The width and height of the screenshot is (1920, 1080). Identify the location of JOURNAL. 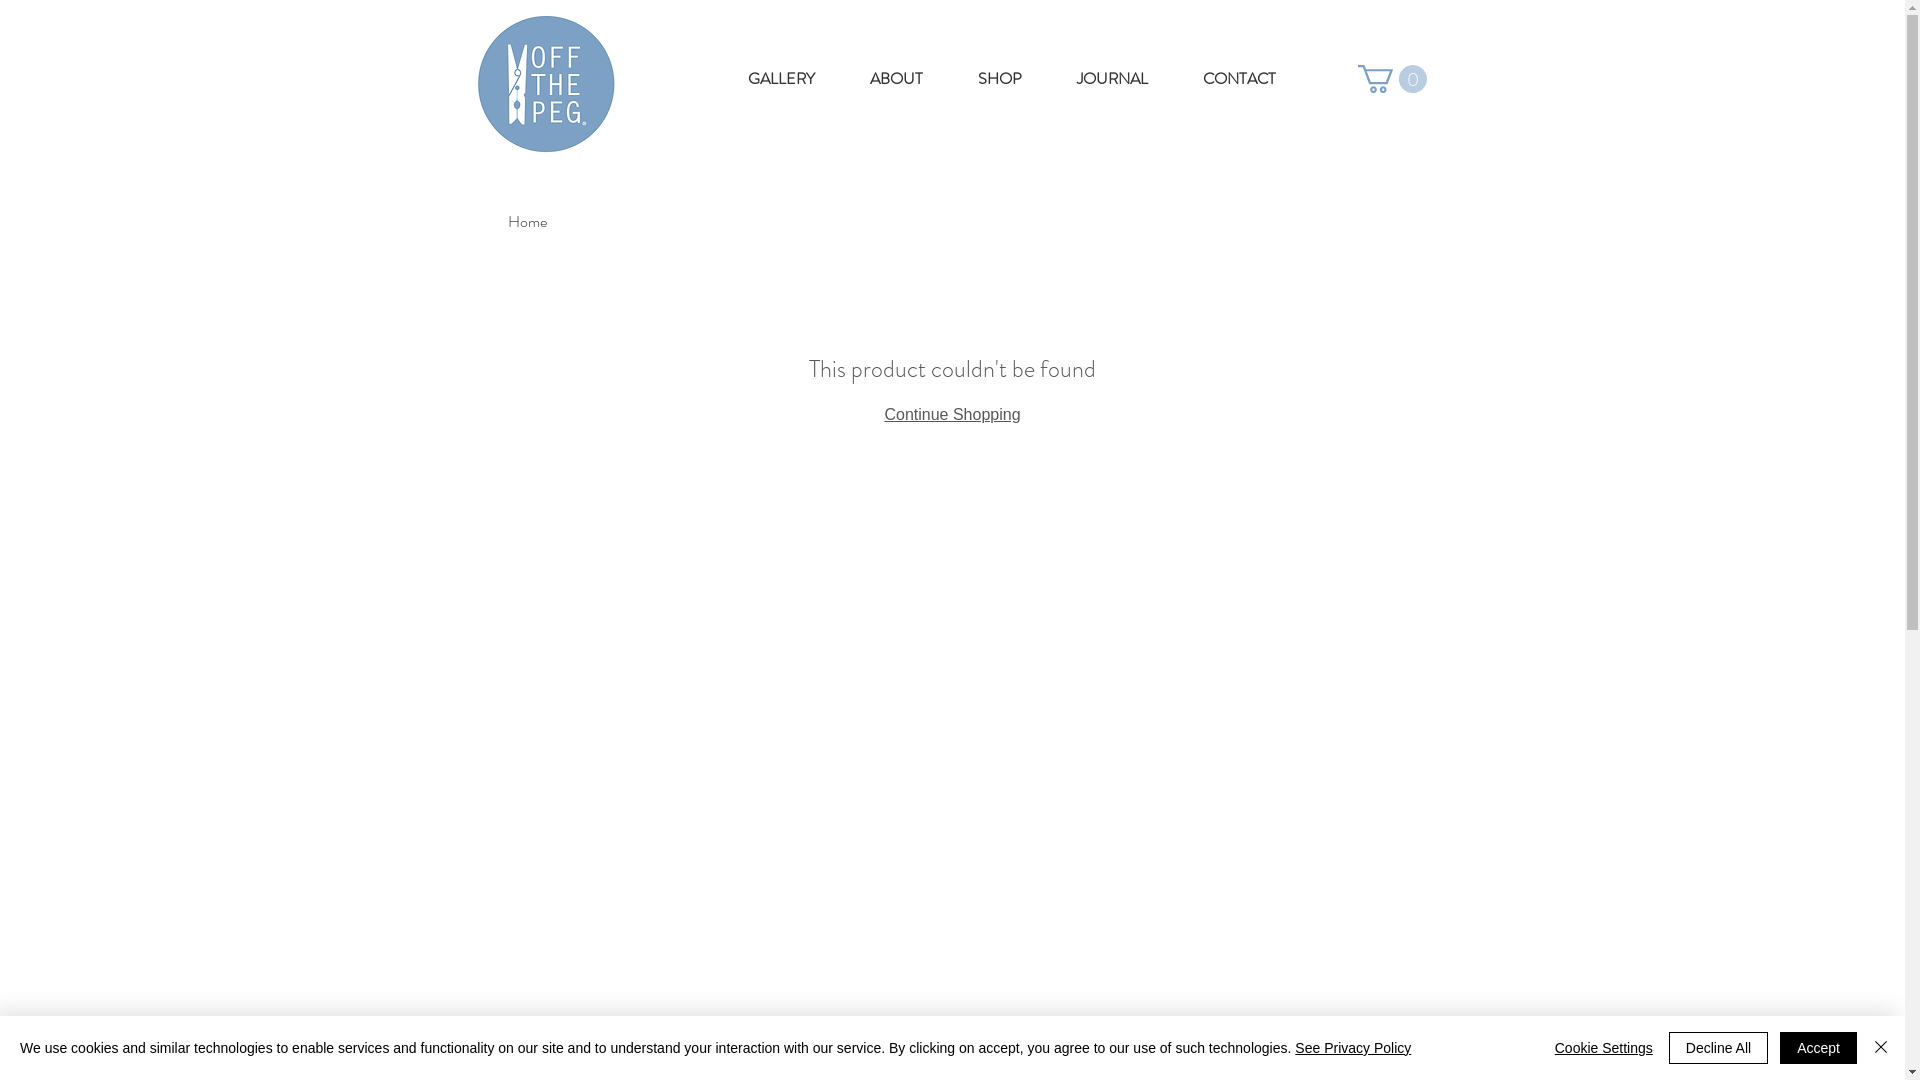
(1113, 79).